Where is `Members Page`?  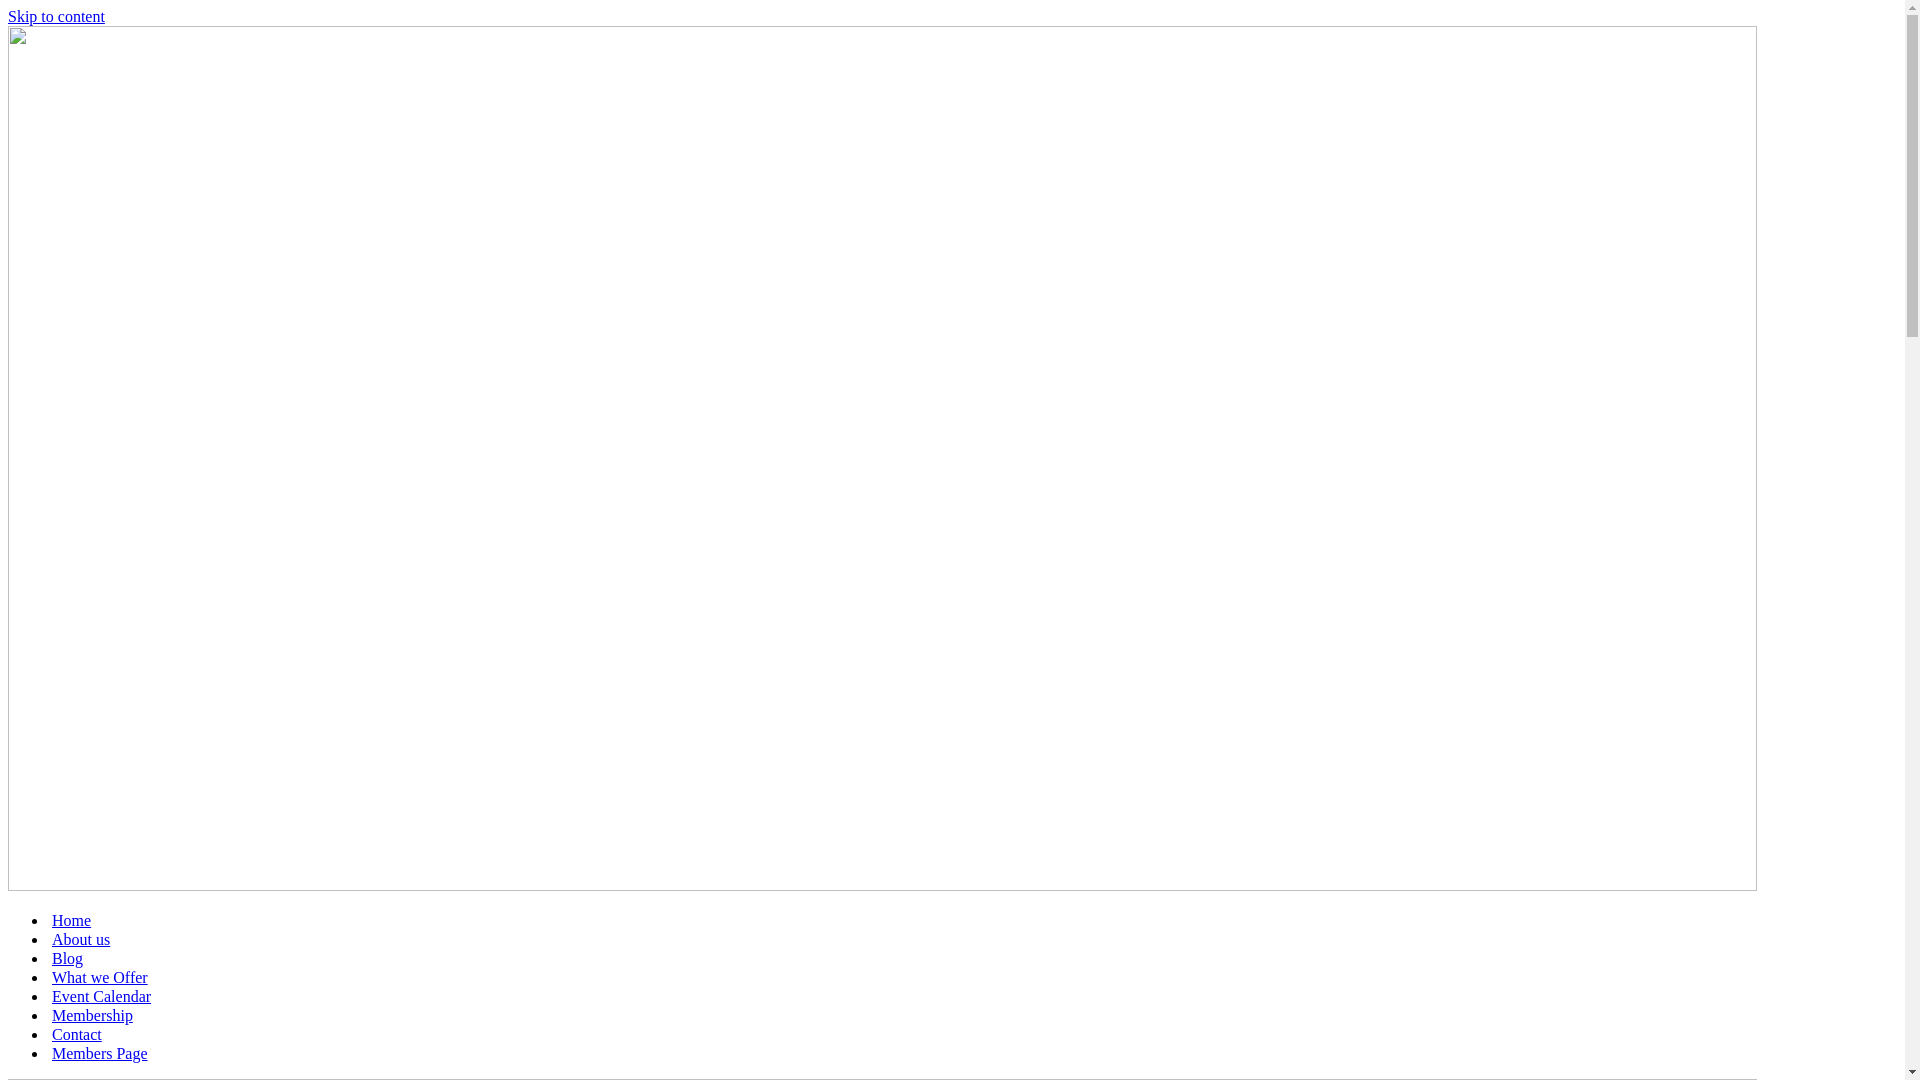 Members Page is located at coordinates (100, 1054).